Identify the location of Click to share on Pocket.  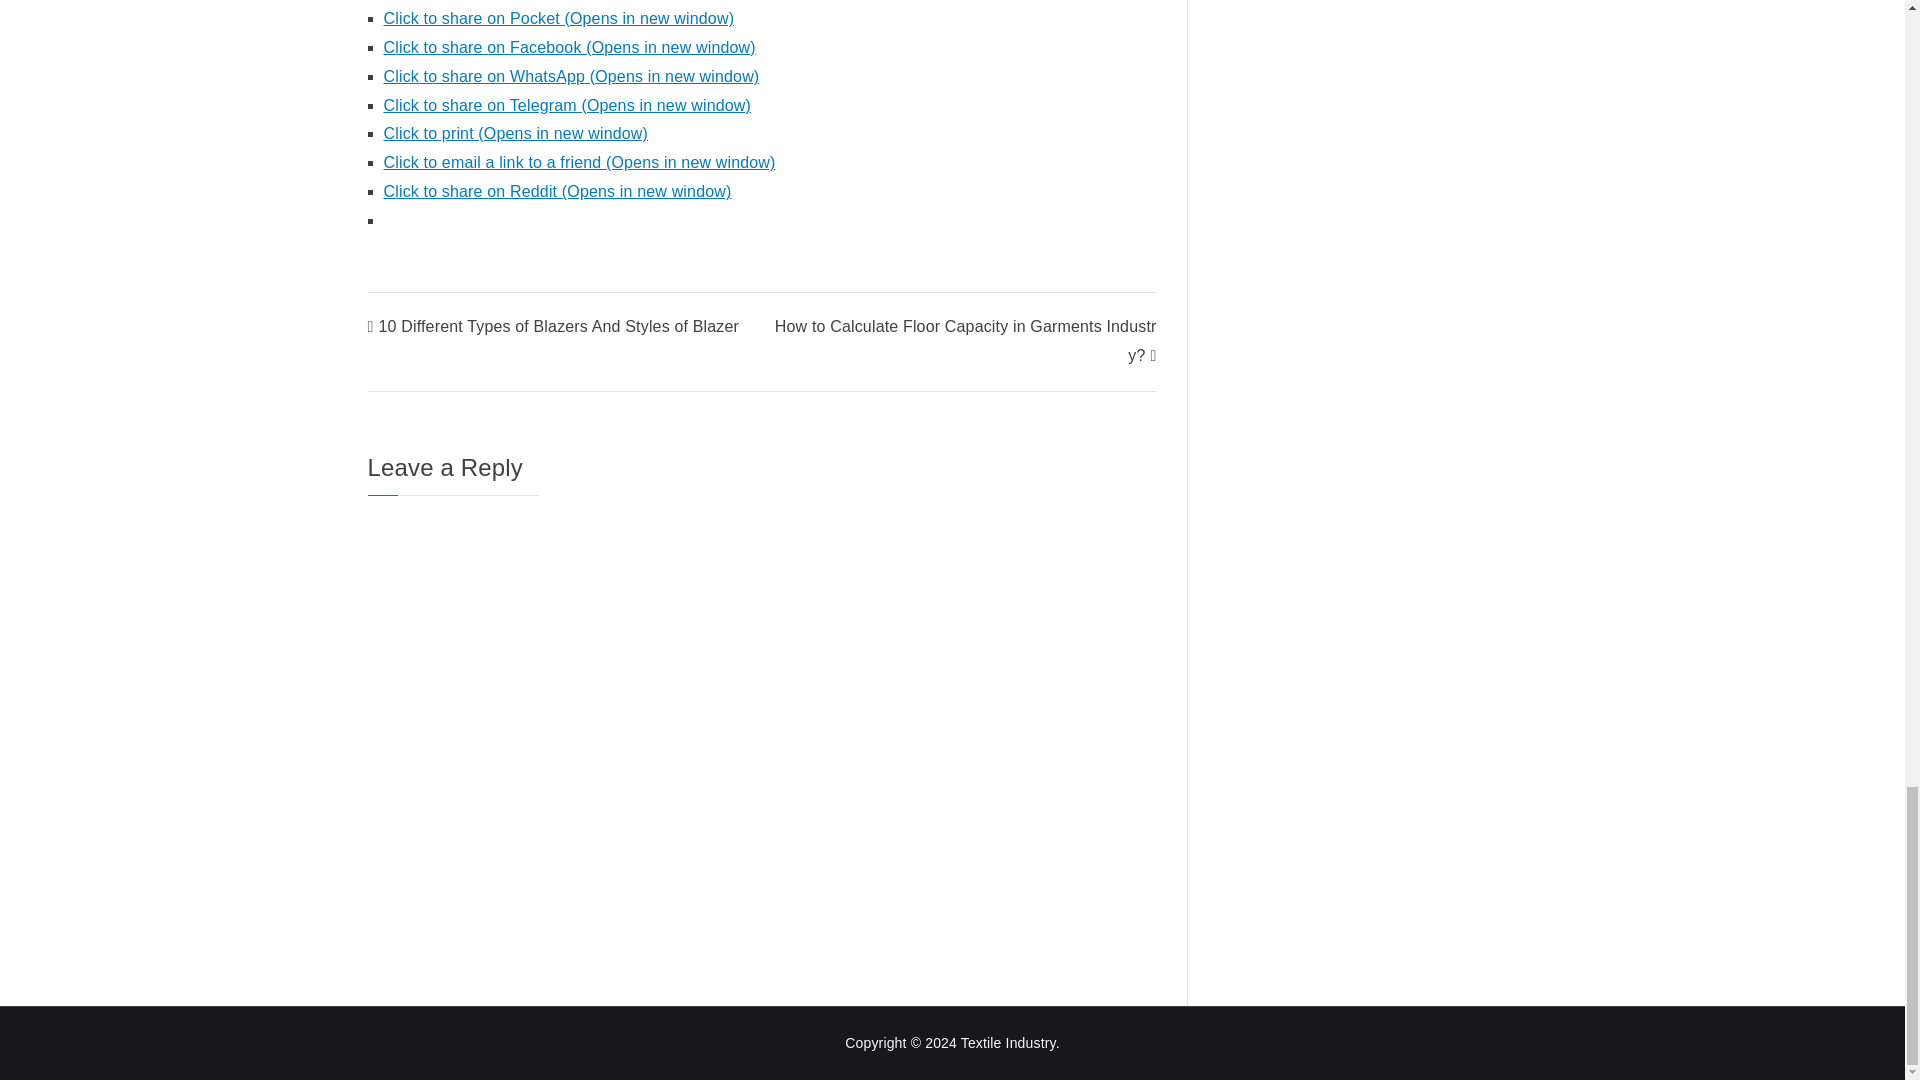
(560, 18).